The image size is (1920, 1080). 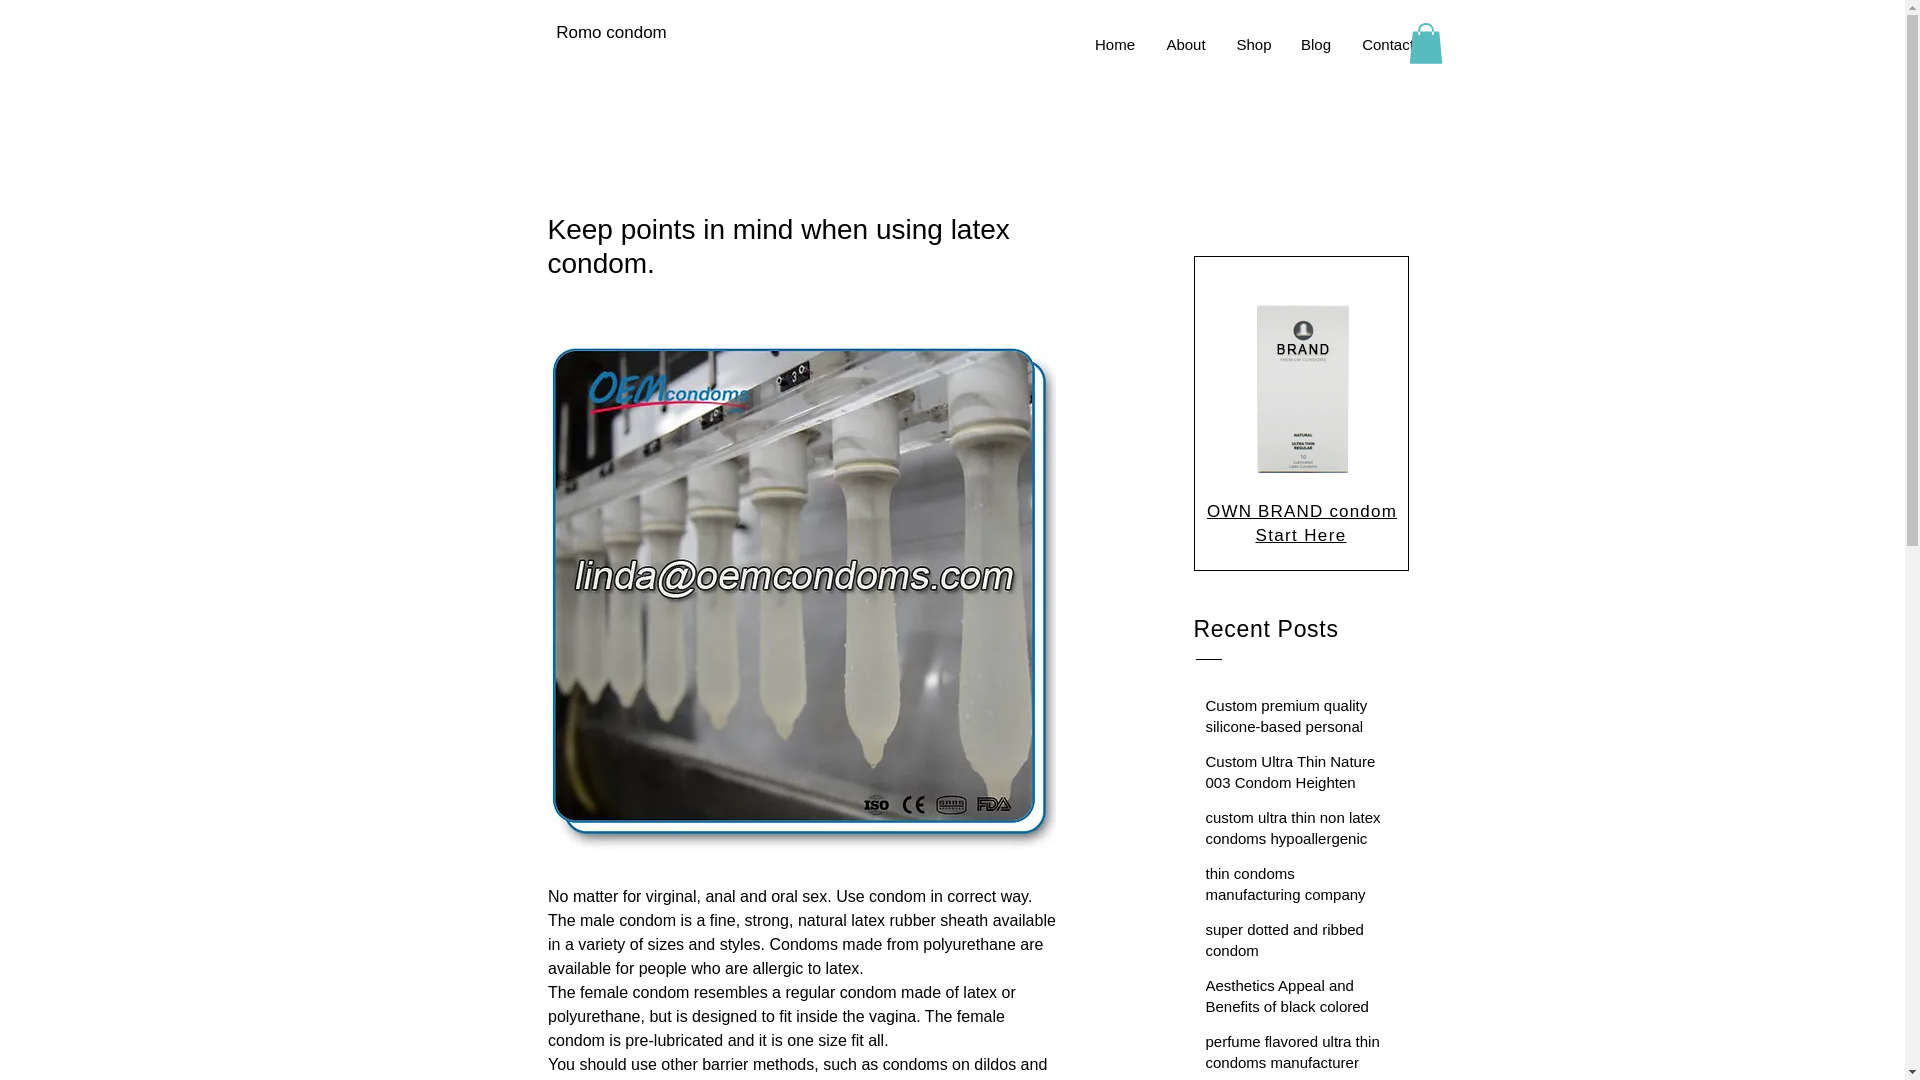 What do you see at coordinates (1114, 45) in the screenshot?
I see `Home` at bounding box center [1114, 45].